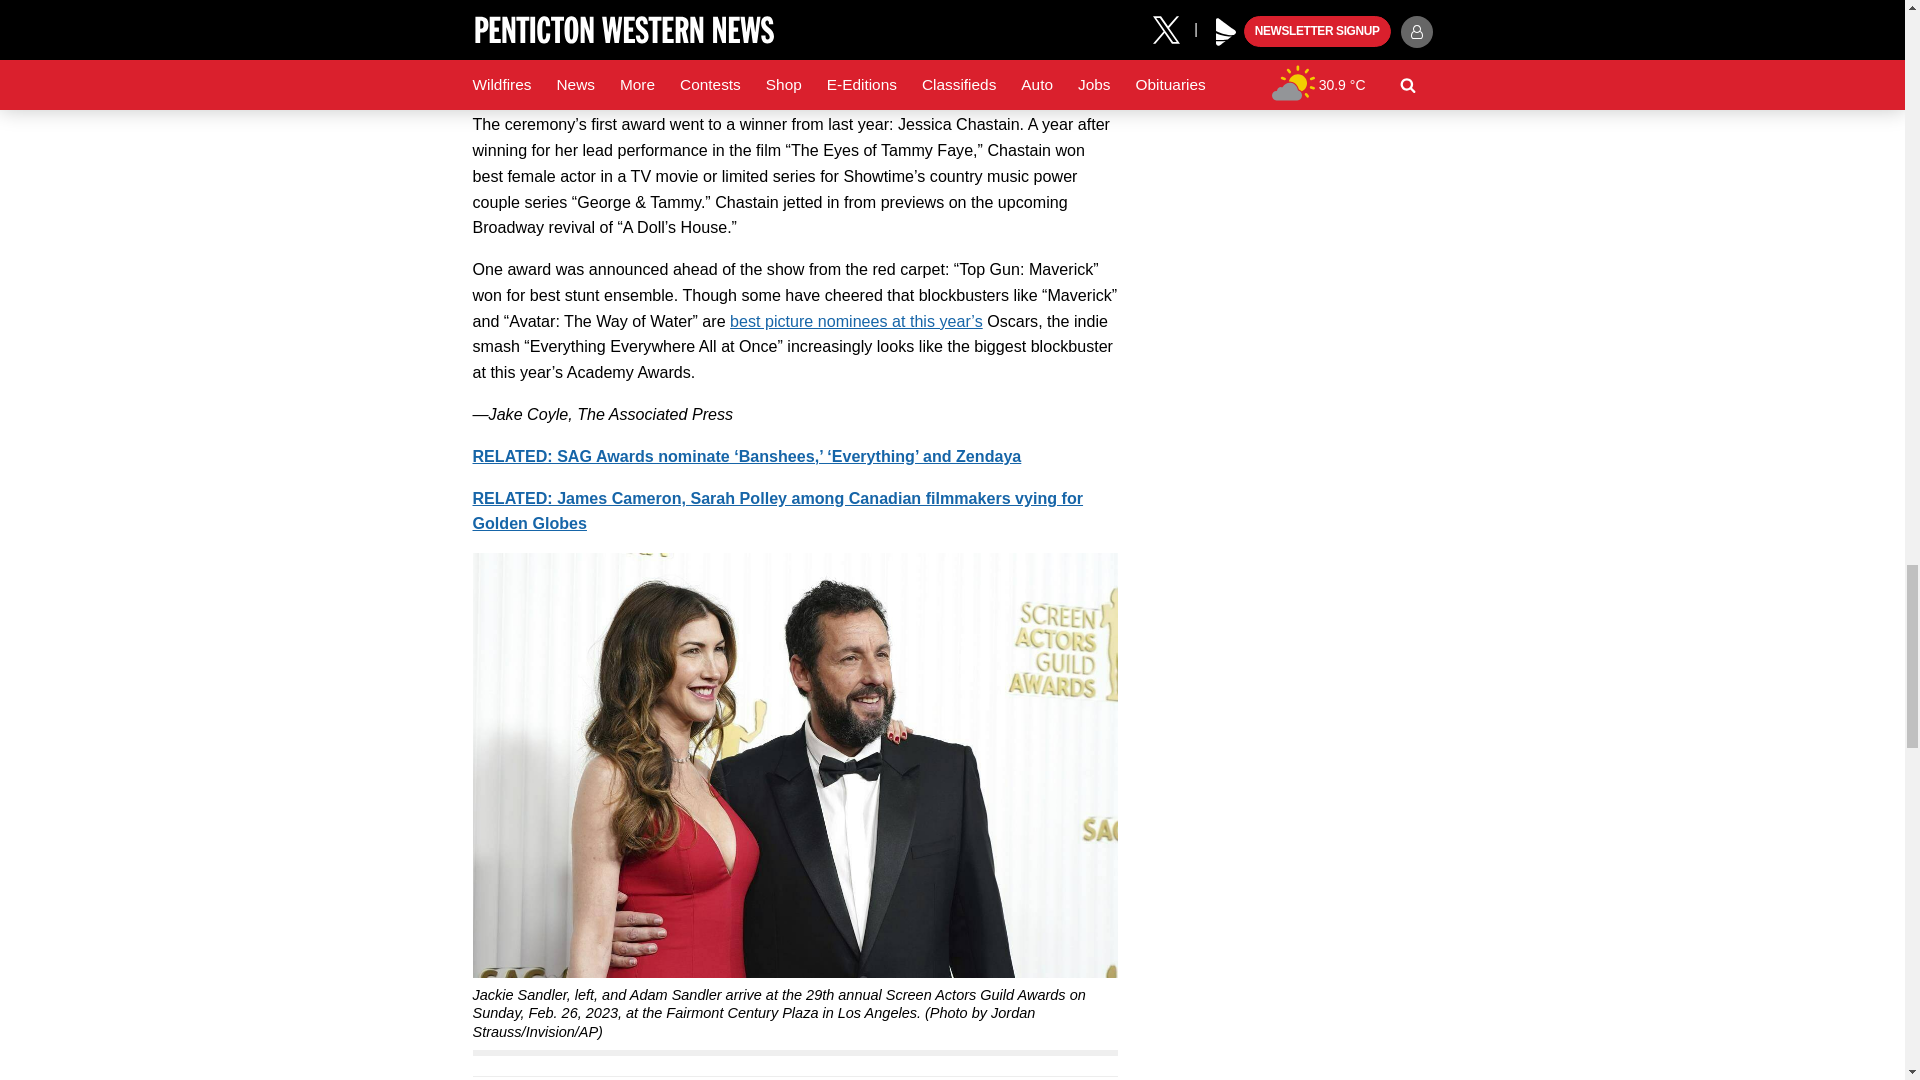  I want to click on related story, so click(746, 456).